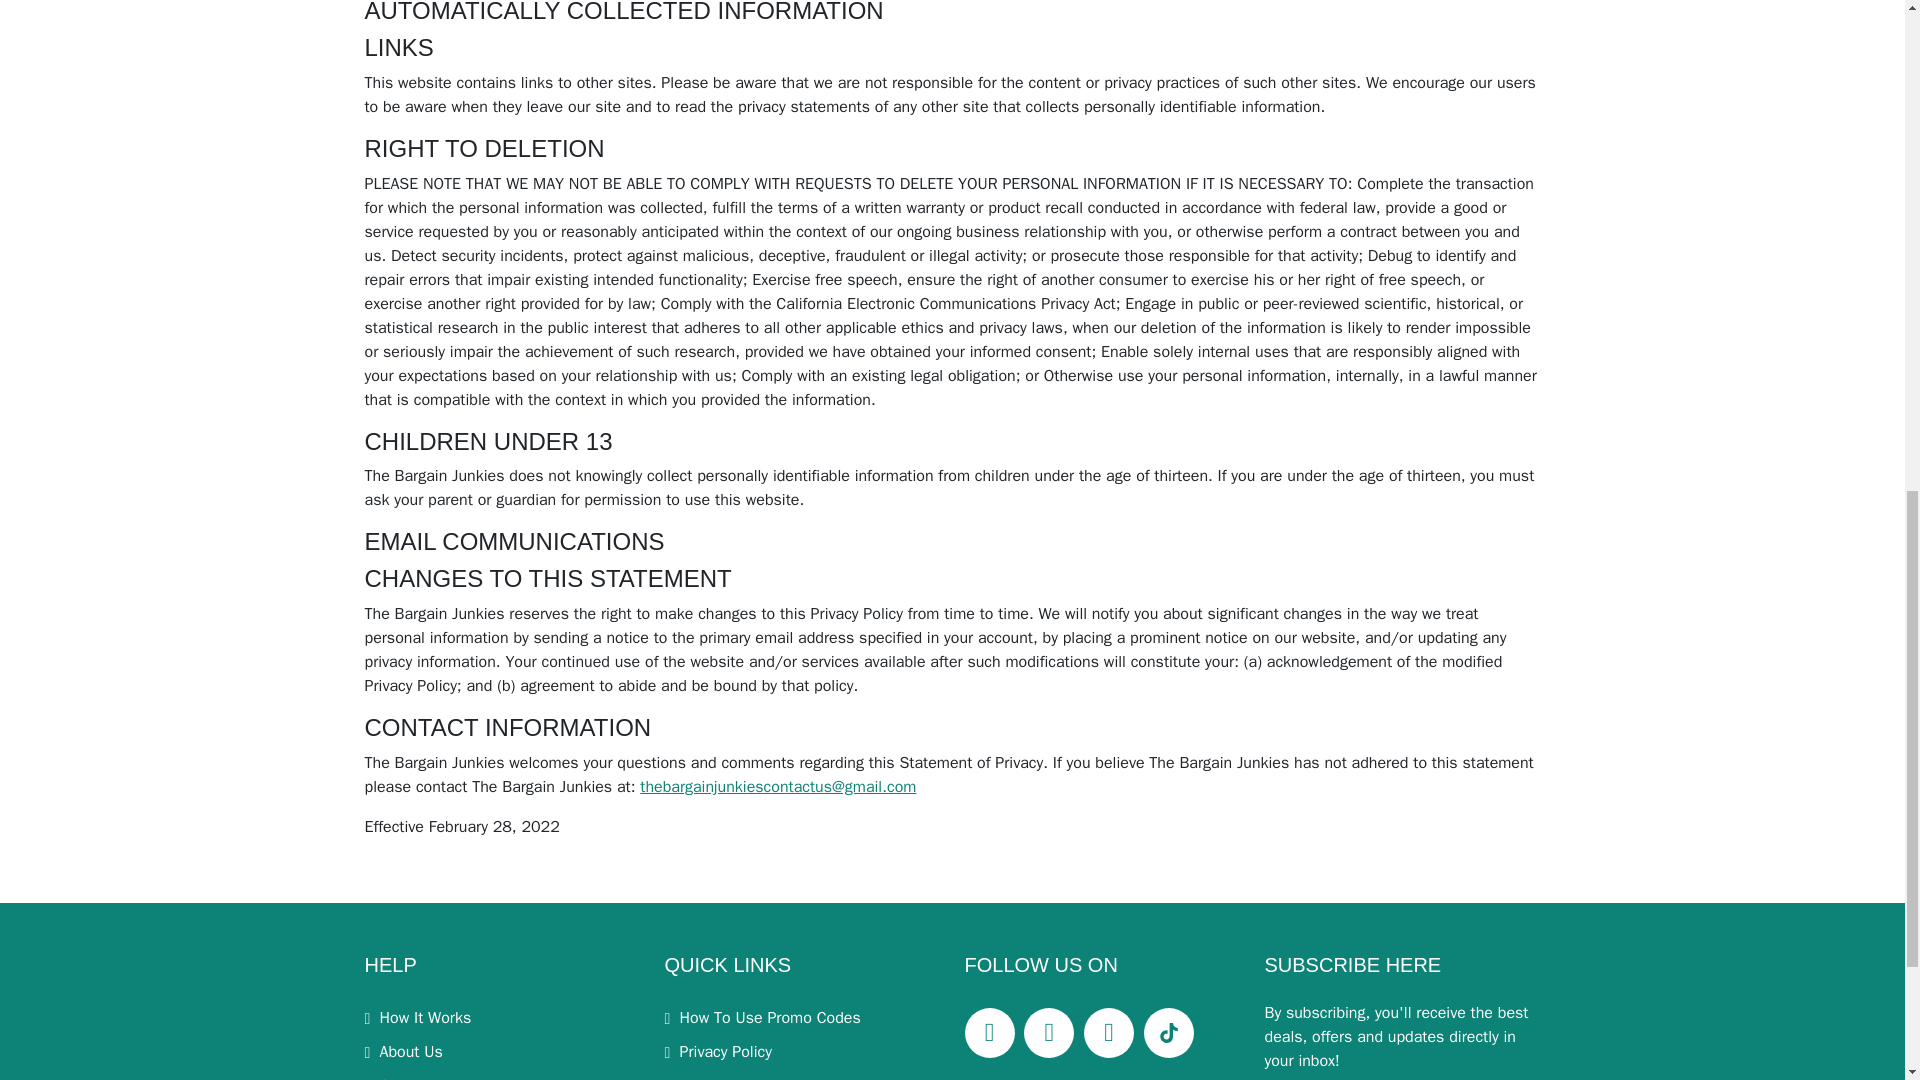  Describe the element at coordinates (417, 1018) in the screenshot. I see `How It Works` at that location.